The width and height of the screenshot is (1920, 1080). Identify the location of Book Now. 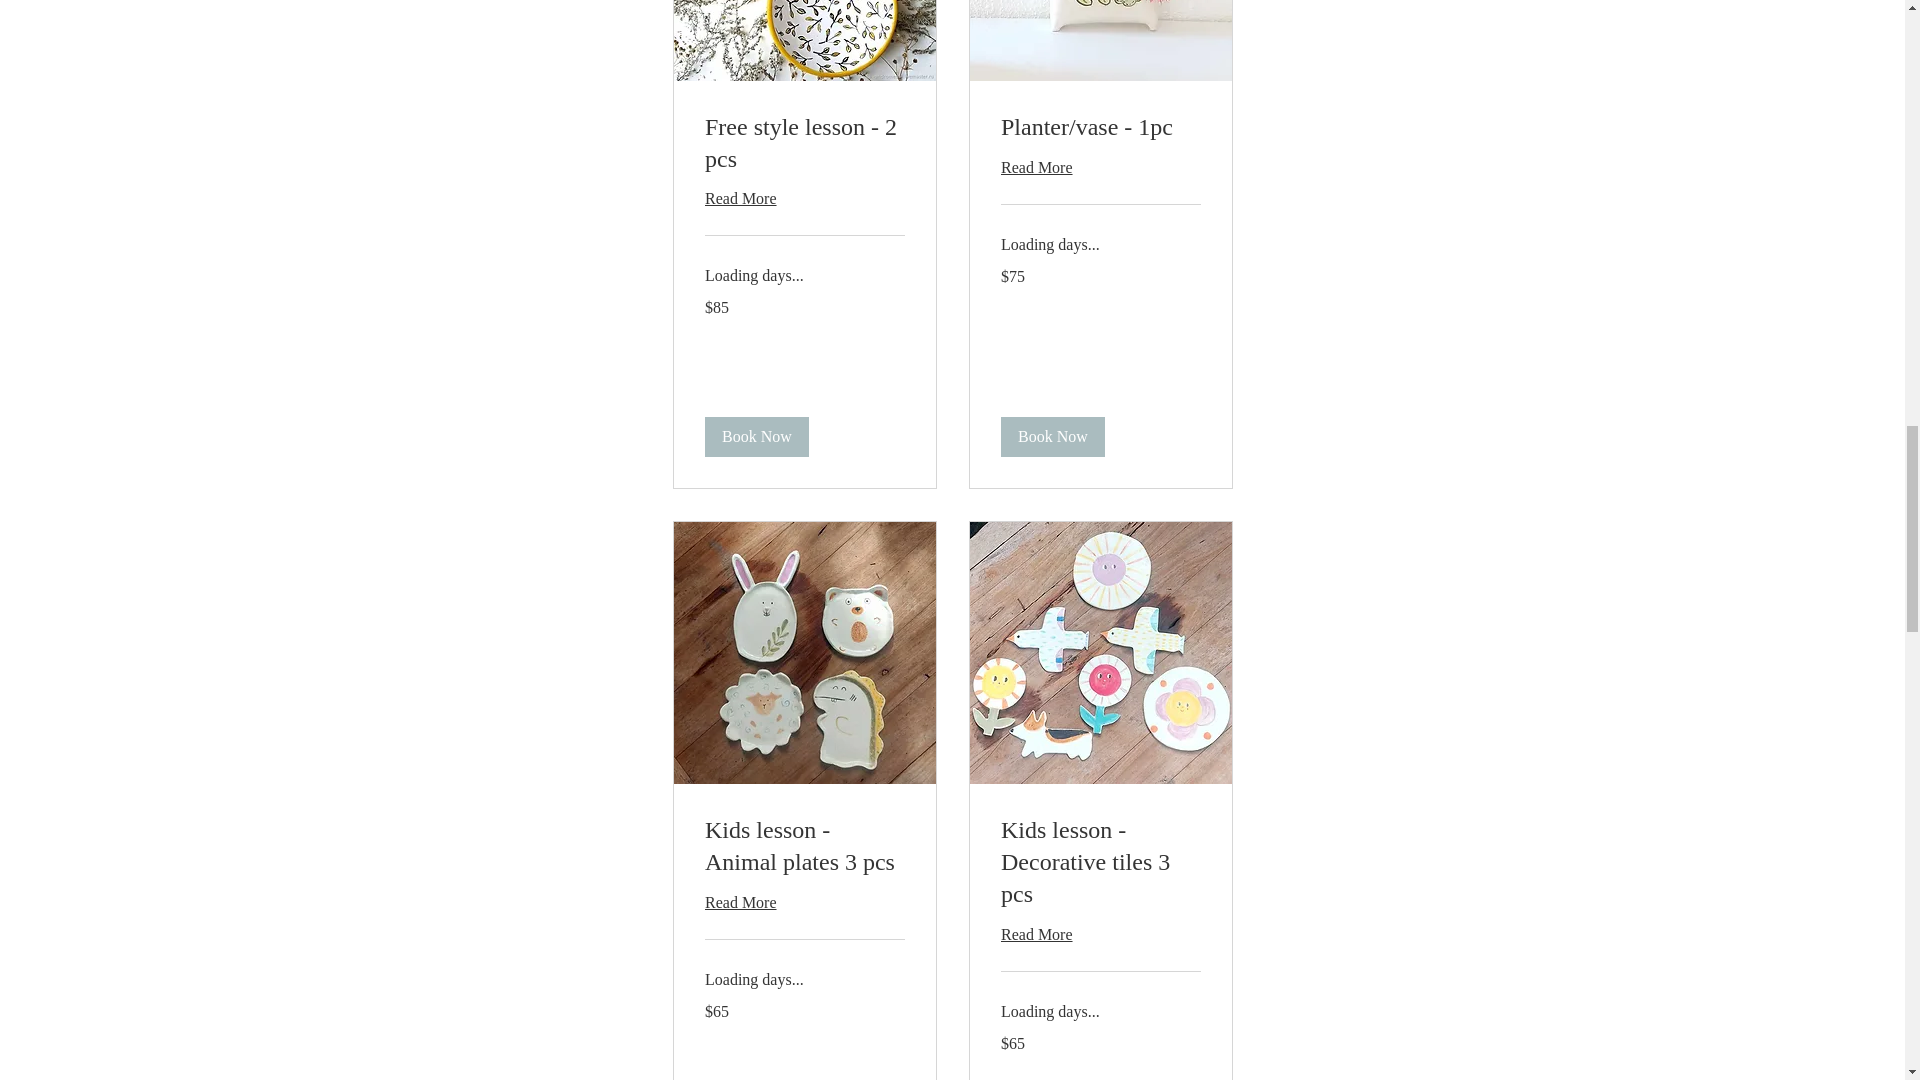
(1052, 436).